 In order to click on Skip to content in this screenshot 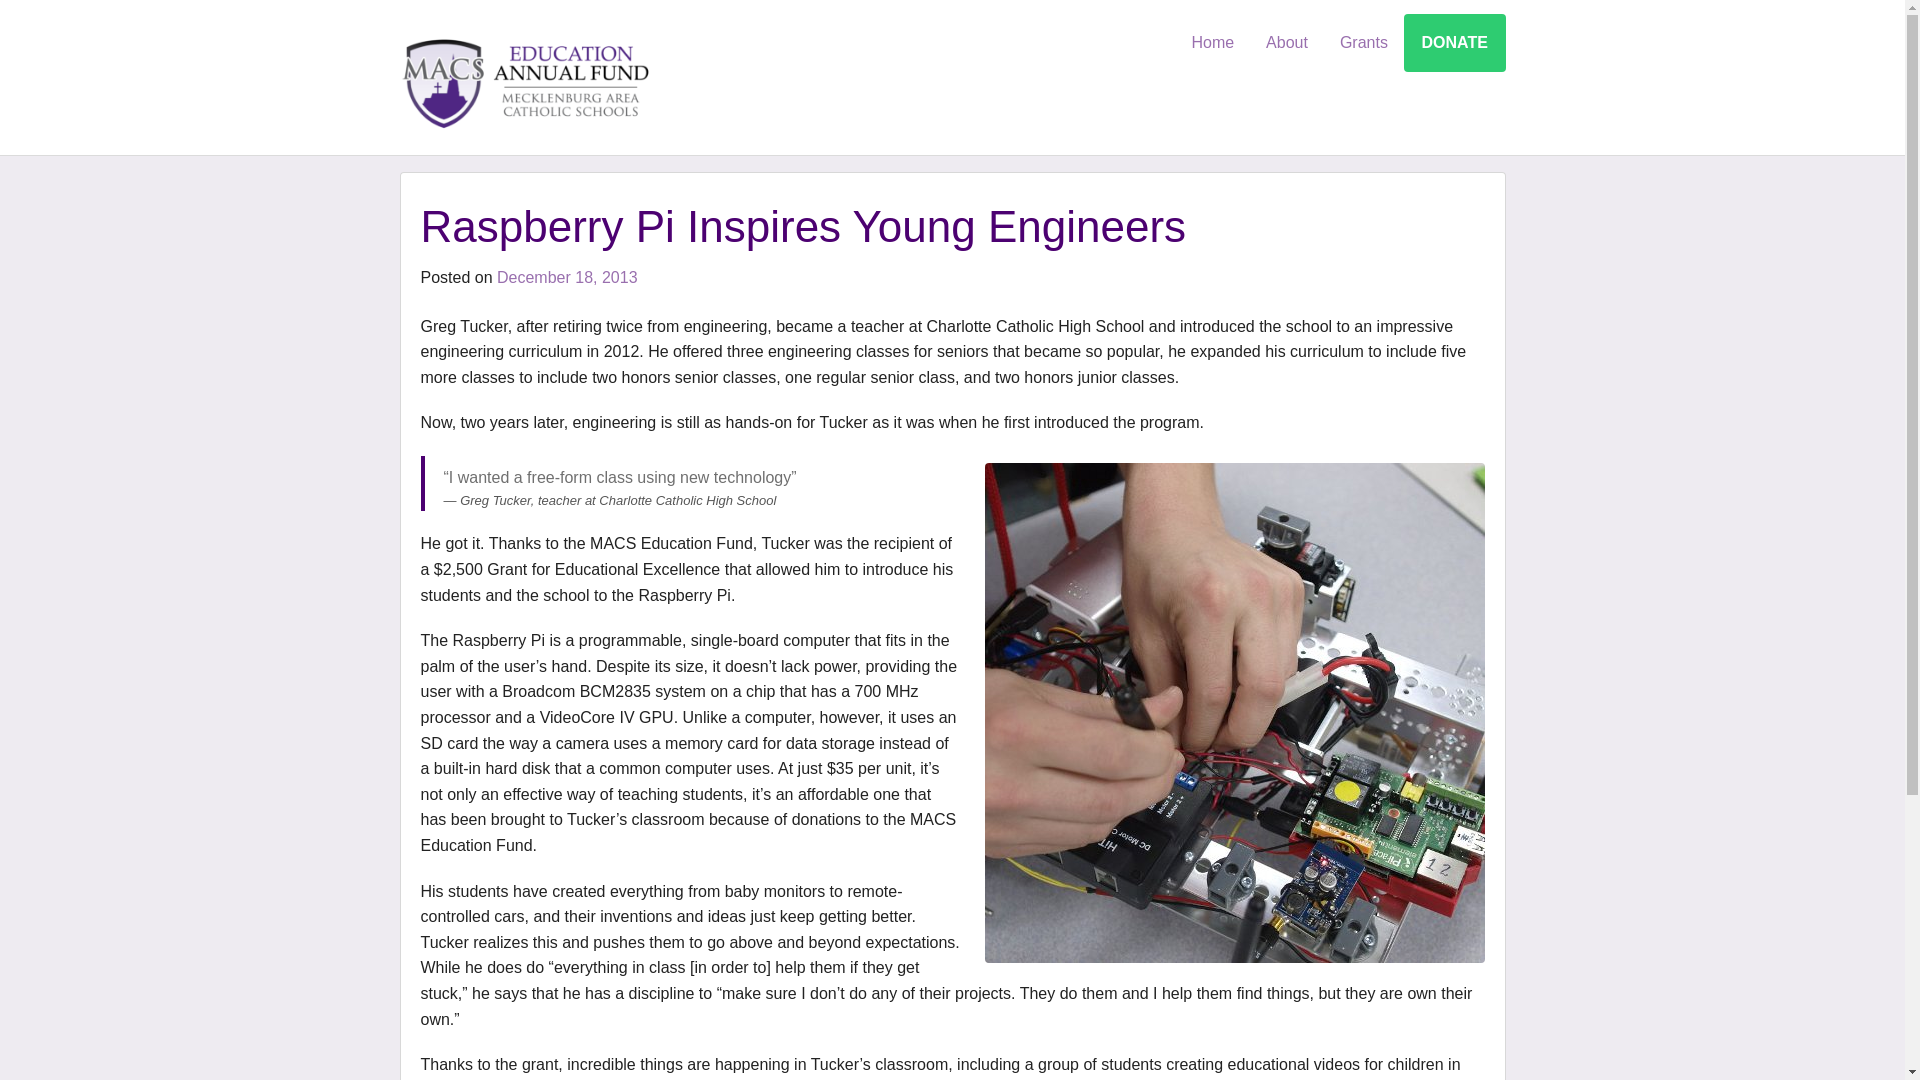, I will do `click(698, 28)`.